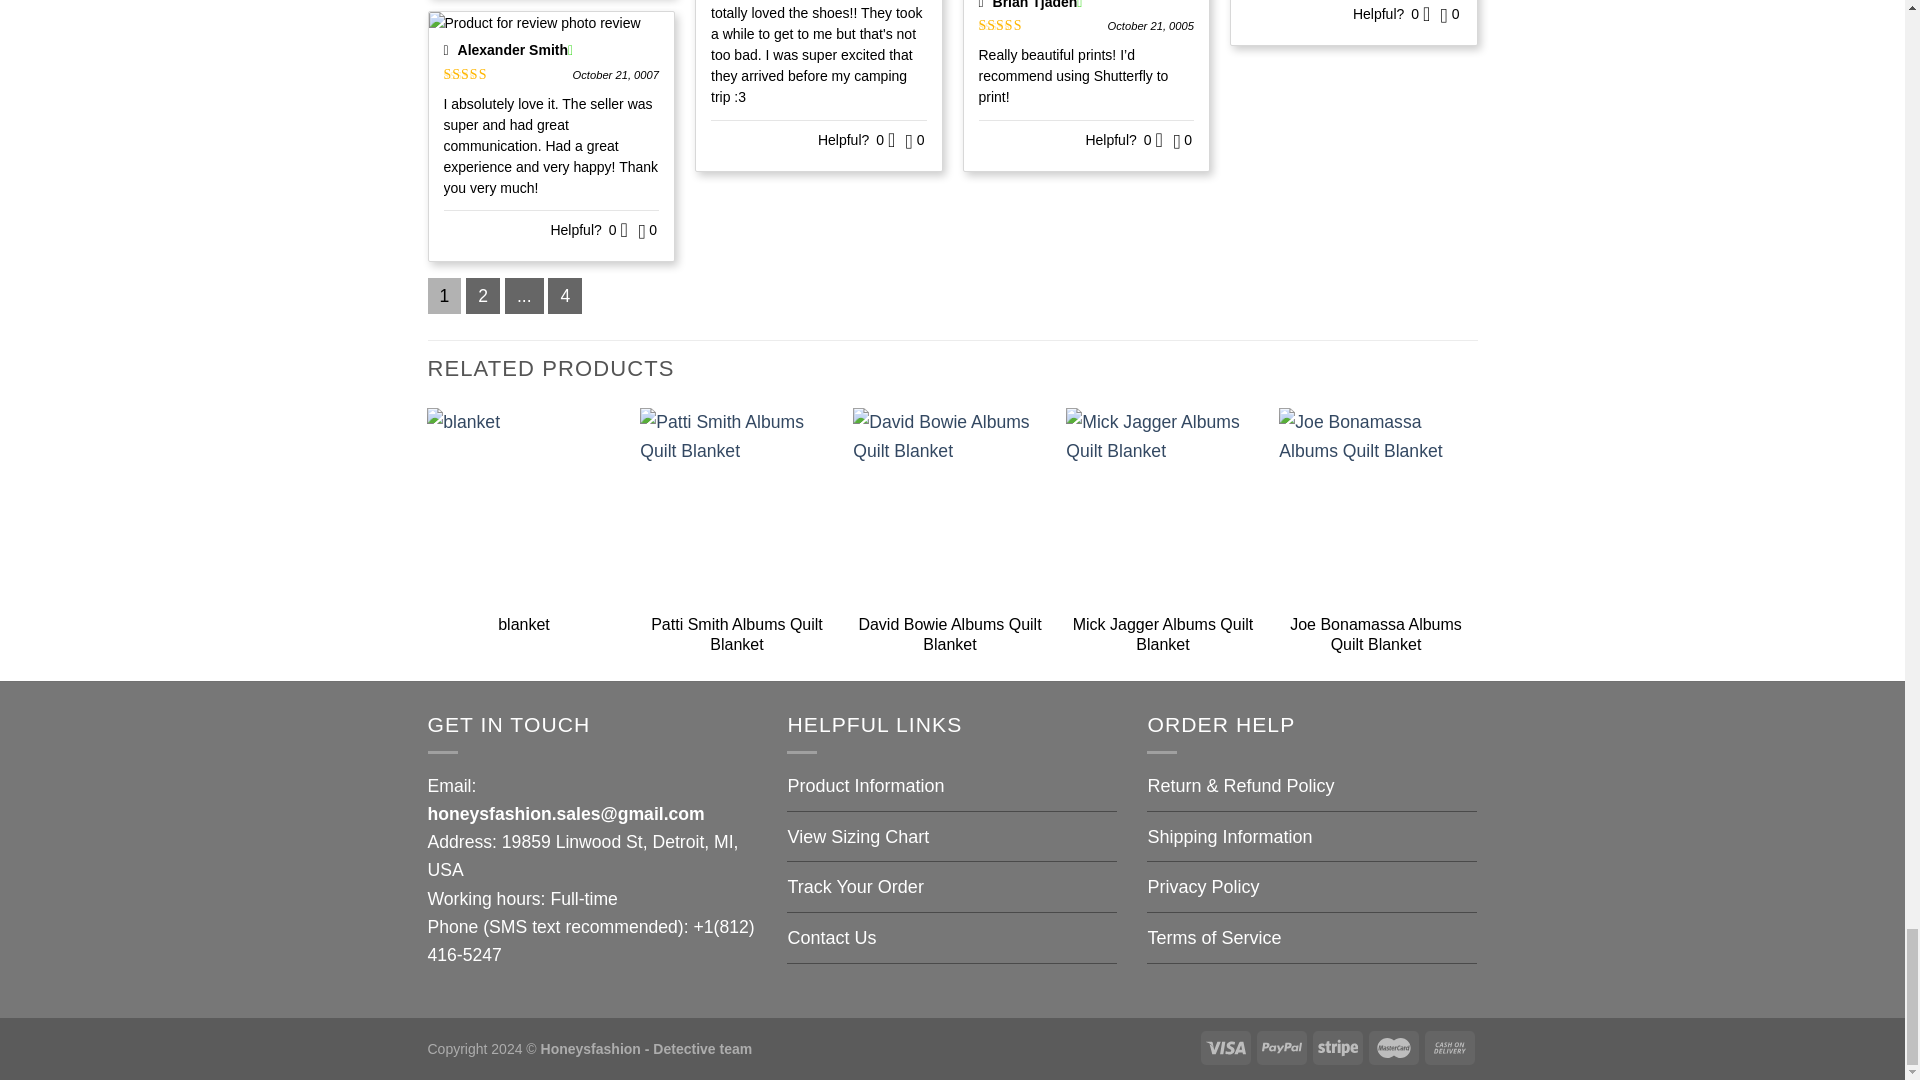  Describe the element at coordinates (736, 504) in the screenshot. I see `Patti Smith Albums Quilt Blanket` at that location.